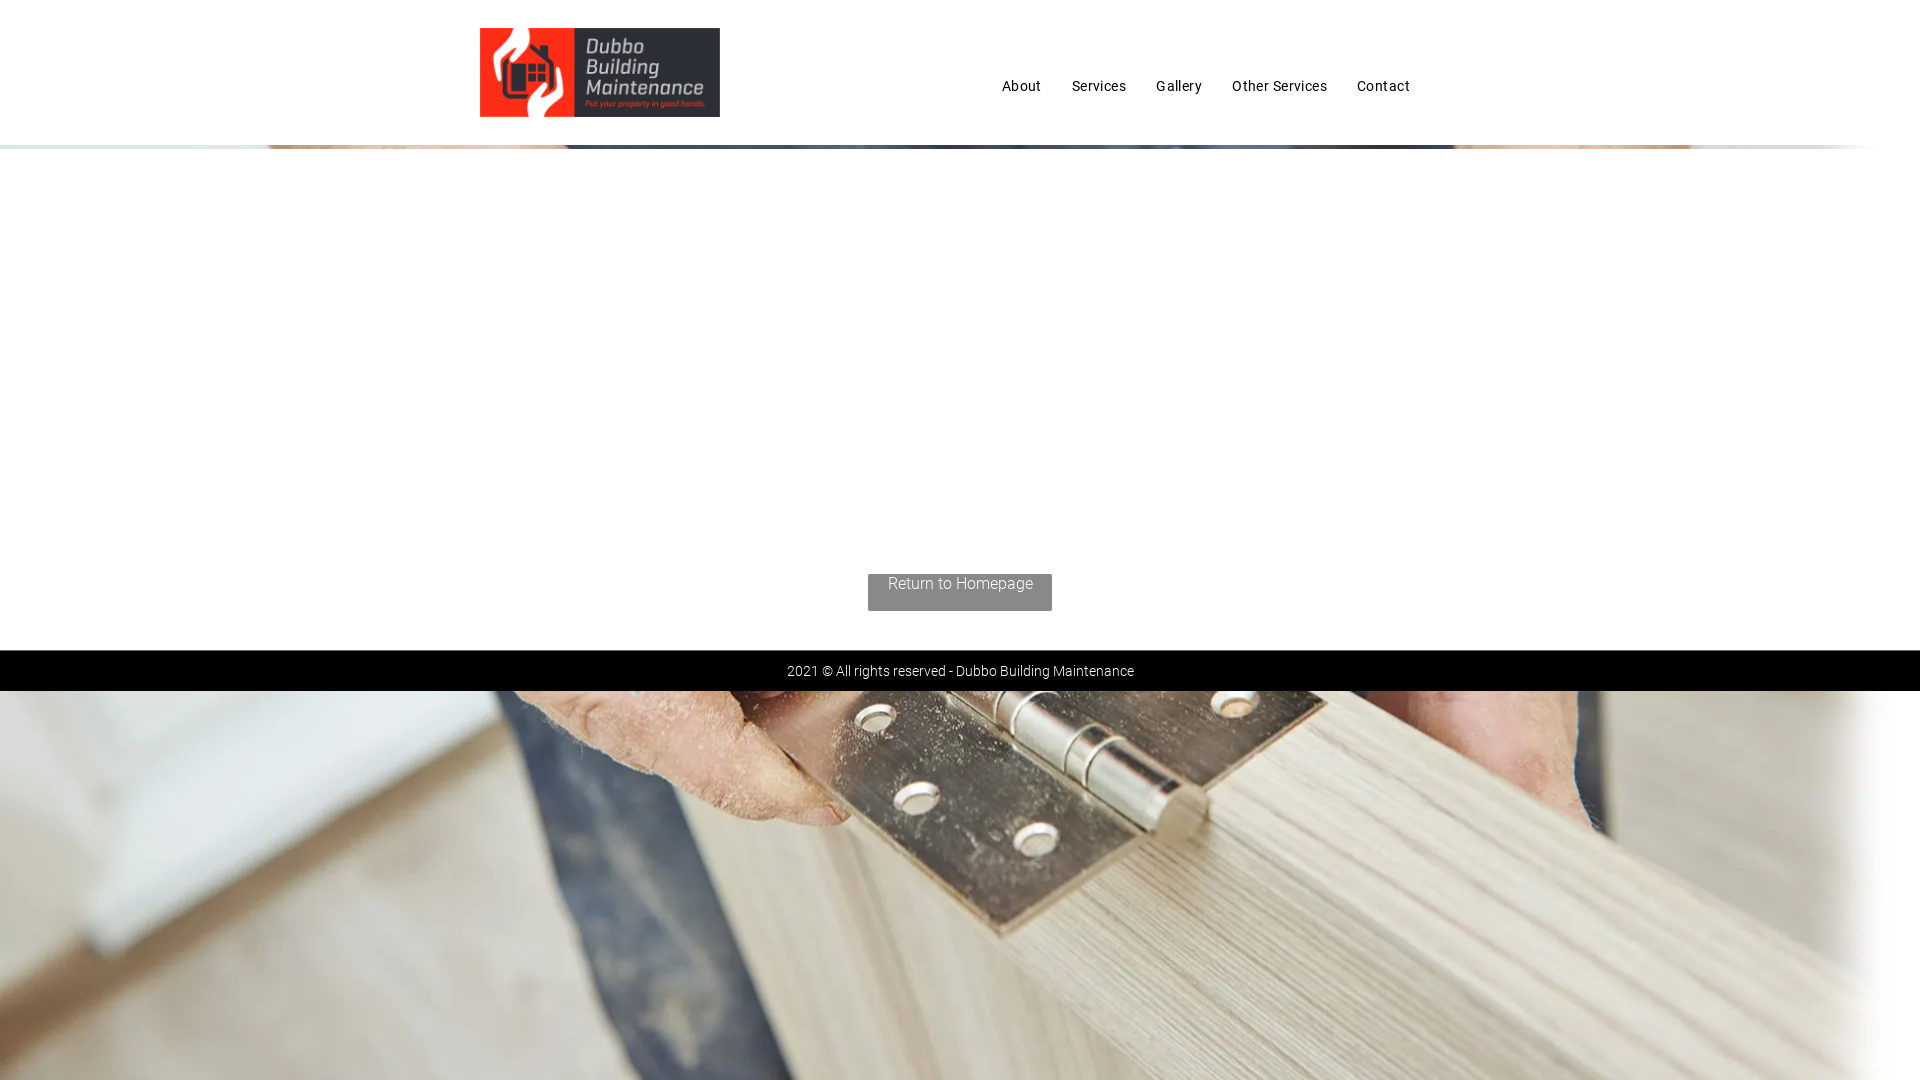  What do you see at coordinates (1179, 86) in the screenshot?
I see `Gallery` at bounding box center [1179, 86].